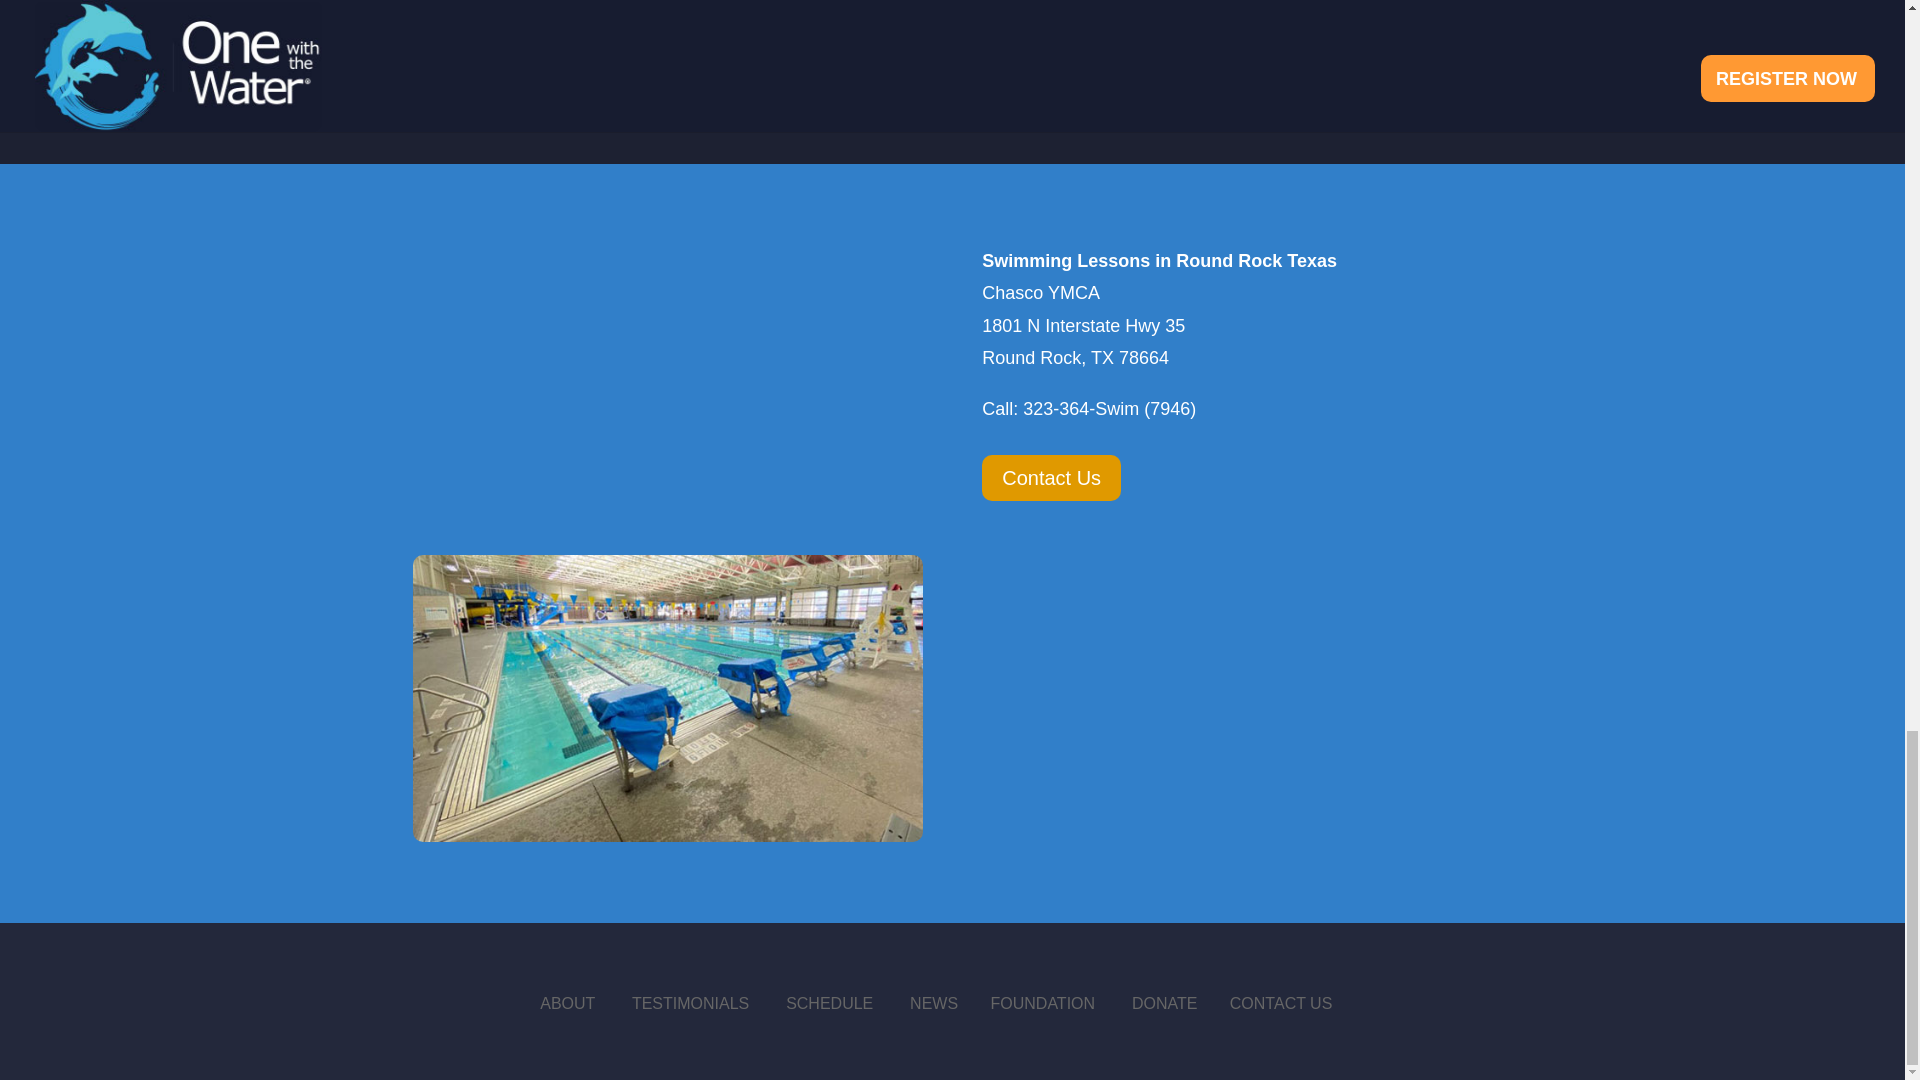 The width and height of the screenshot is (1920, 1080). I want to click on FOUNDATION, so click(1042, 1002).